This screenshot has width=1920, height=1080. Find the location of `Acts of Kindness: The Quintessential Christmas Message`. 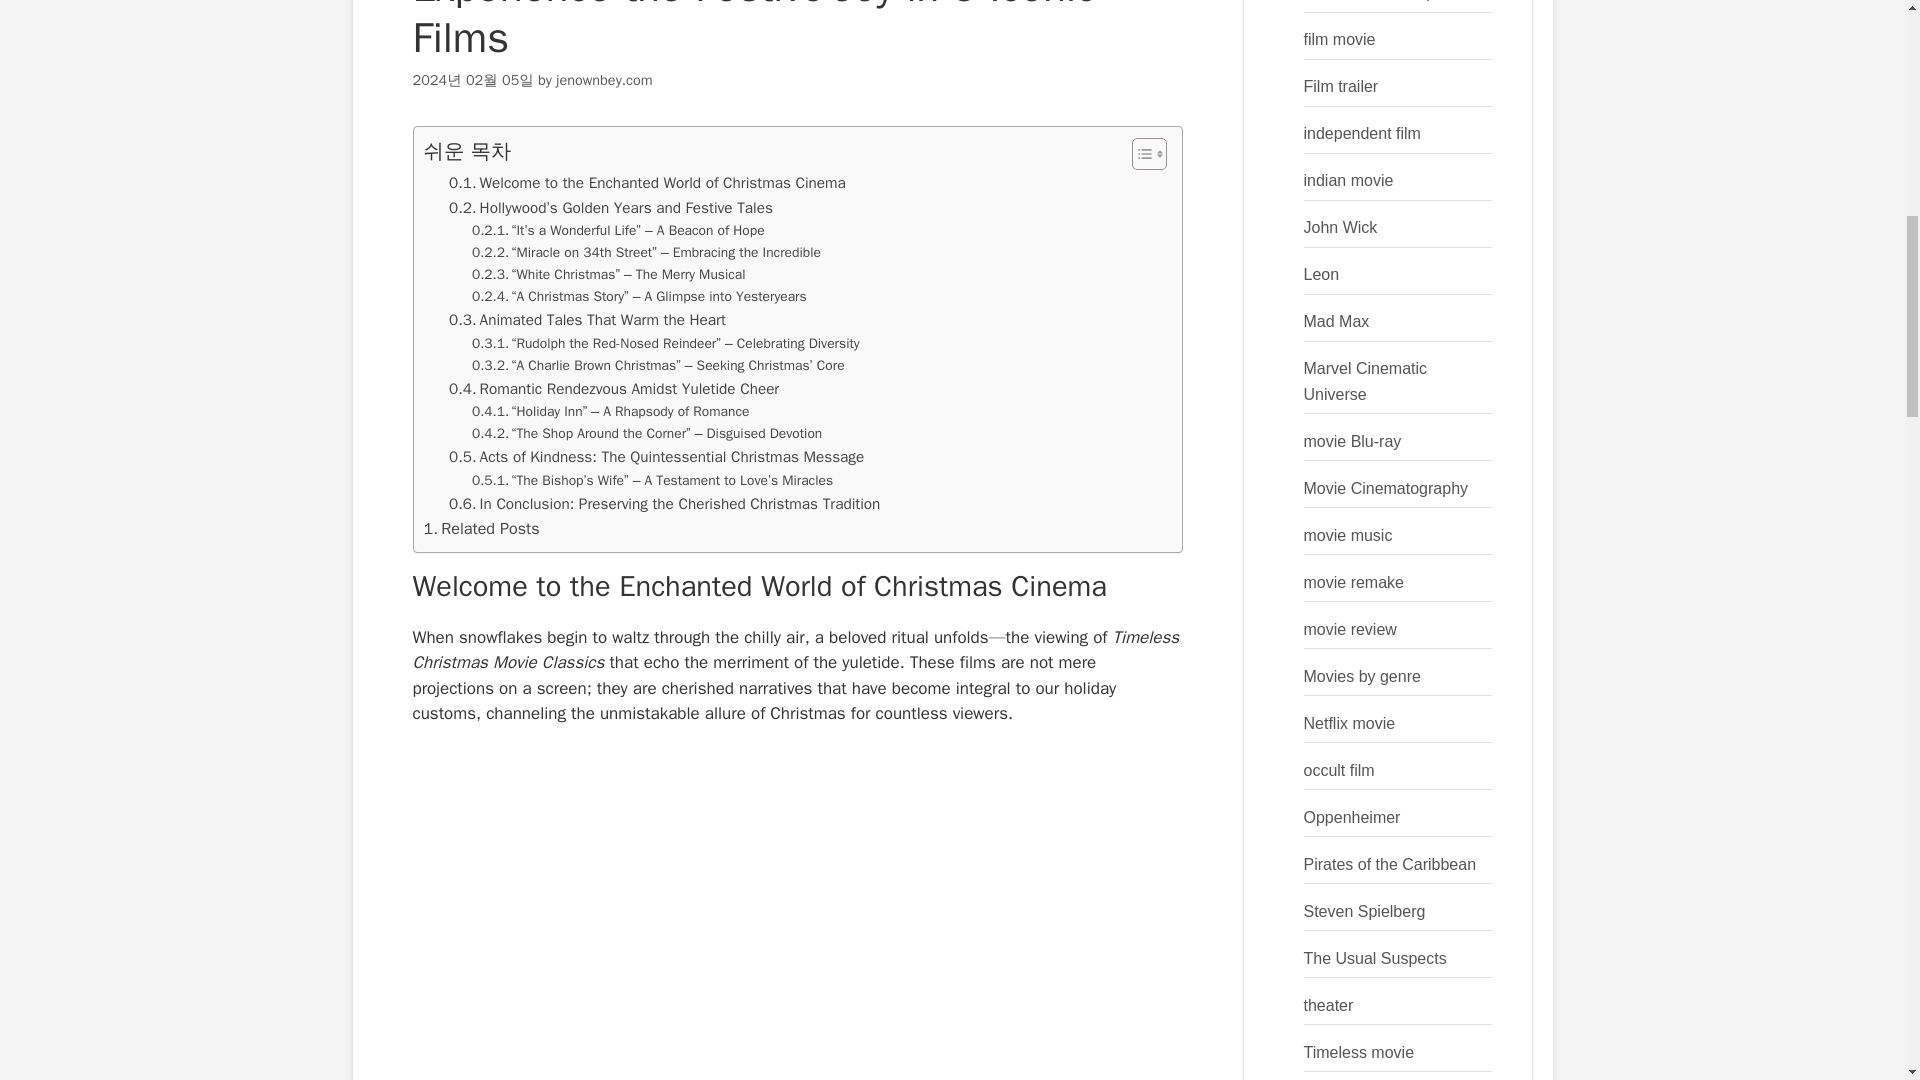

Acts of Kindness: The Quintessential Christmas Message is located at coordinates (656, 456).